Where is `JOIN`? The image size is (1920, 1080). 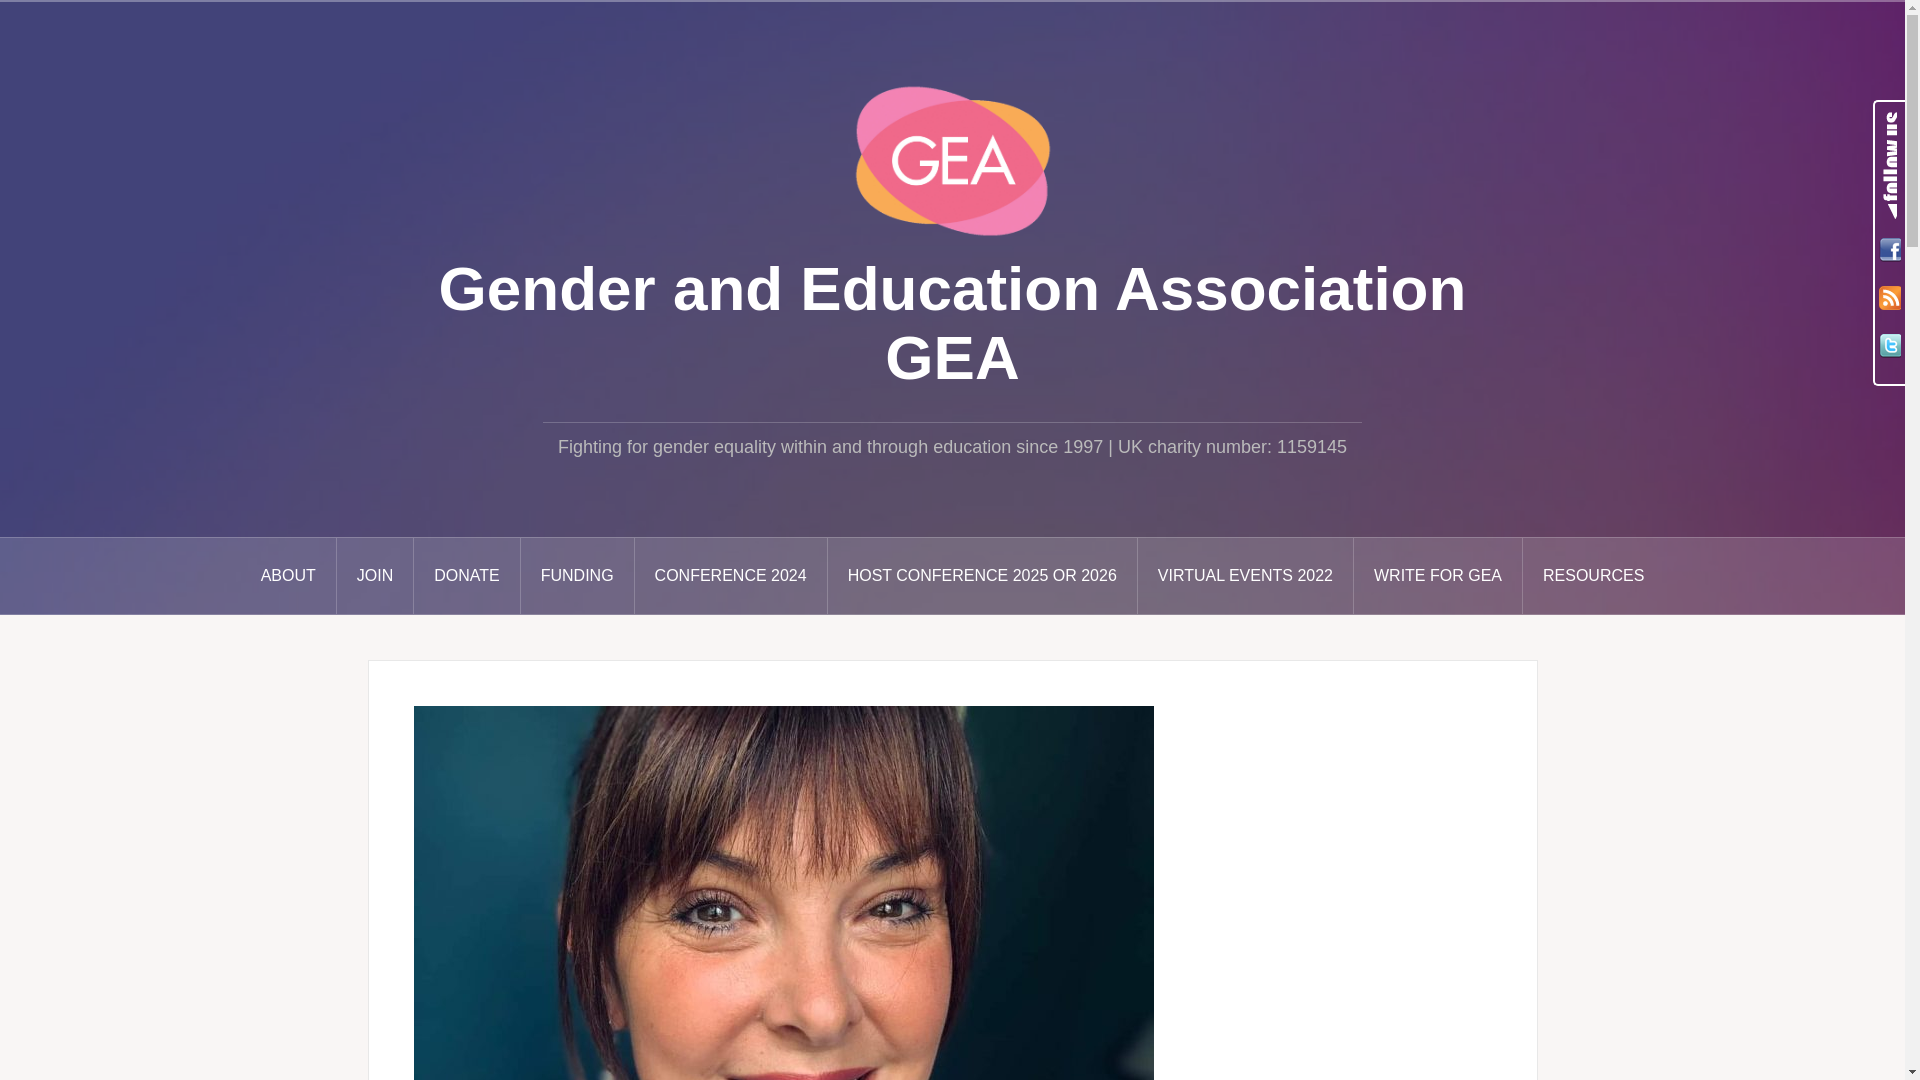
JOIN is located at coordinates (376, 576).